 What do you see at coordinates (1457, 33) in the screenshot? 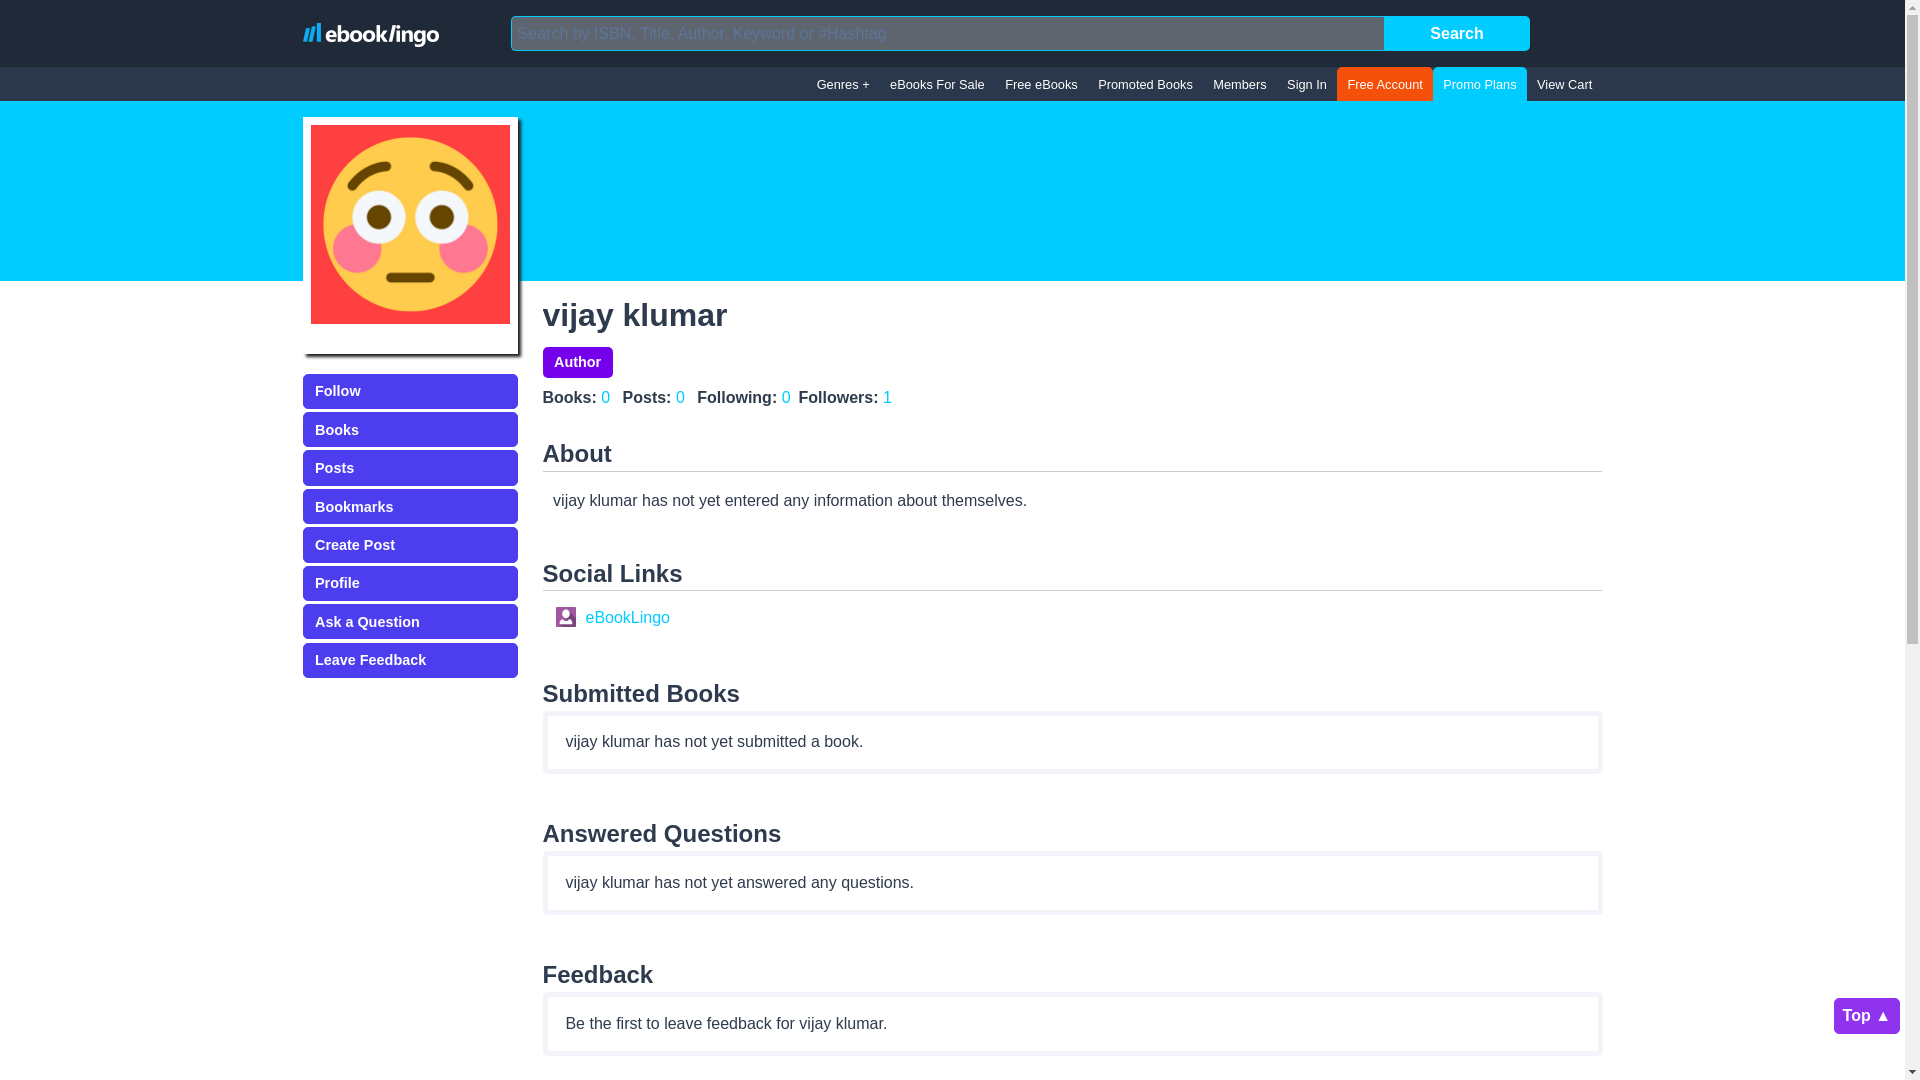
I see `Search` at bounding box center [1457, 33].